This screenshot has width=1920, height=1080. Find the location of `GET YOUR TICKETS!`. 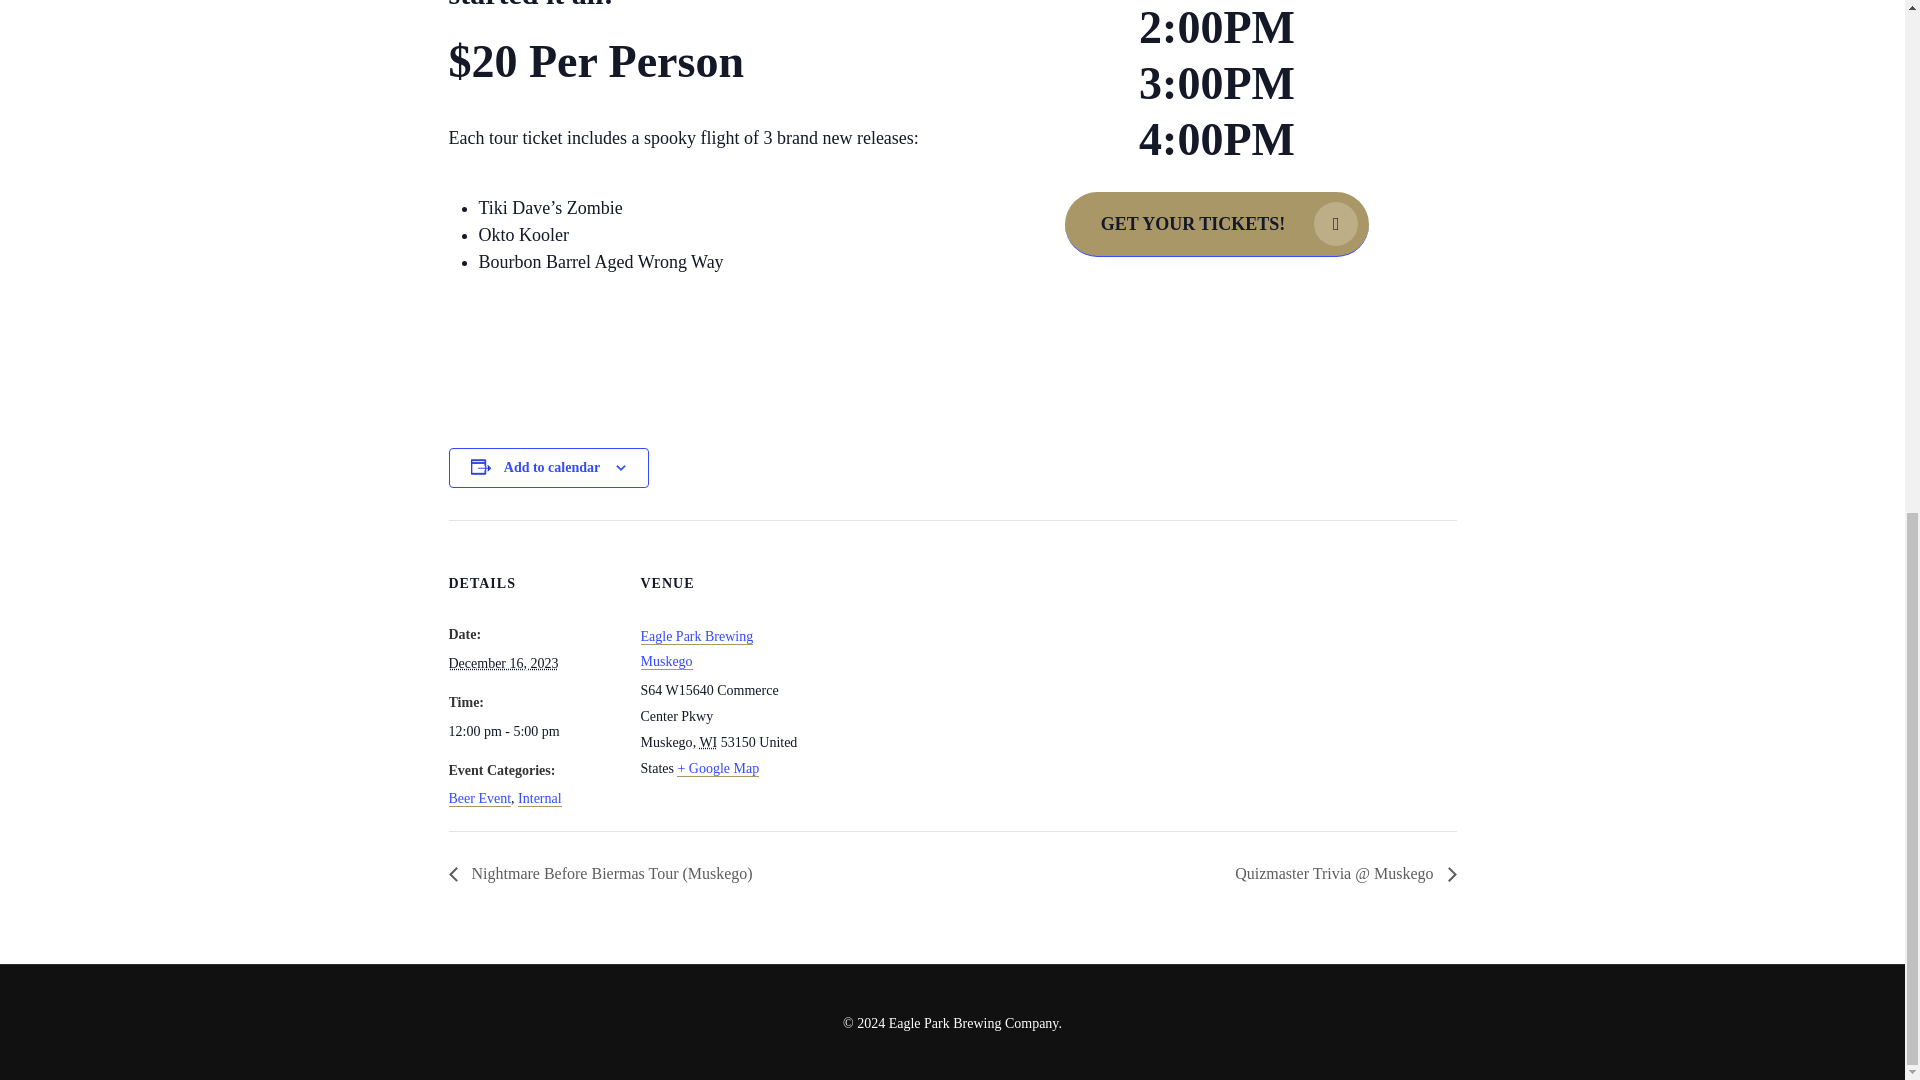

GET YOUR TICKETS! is located at coordinates (1218, 224).